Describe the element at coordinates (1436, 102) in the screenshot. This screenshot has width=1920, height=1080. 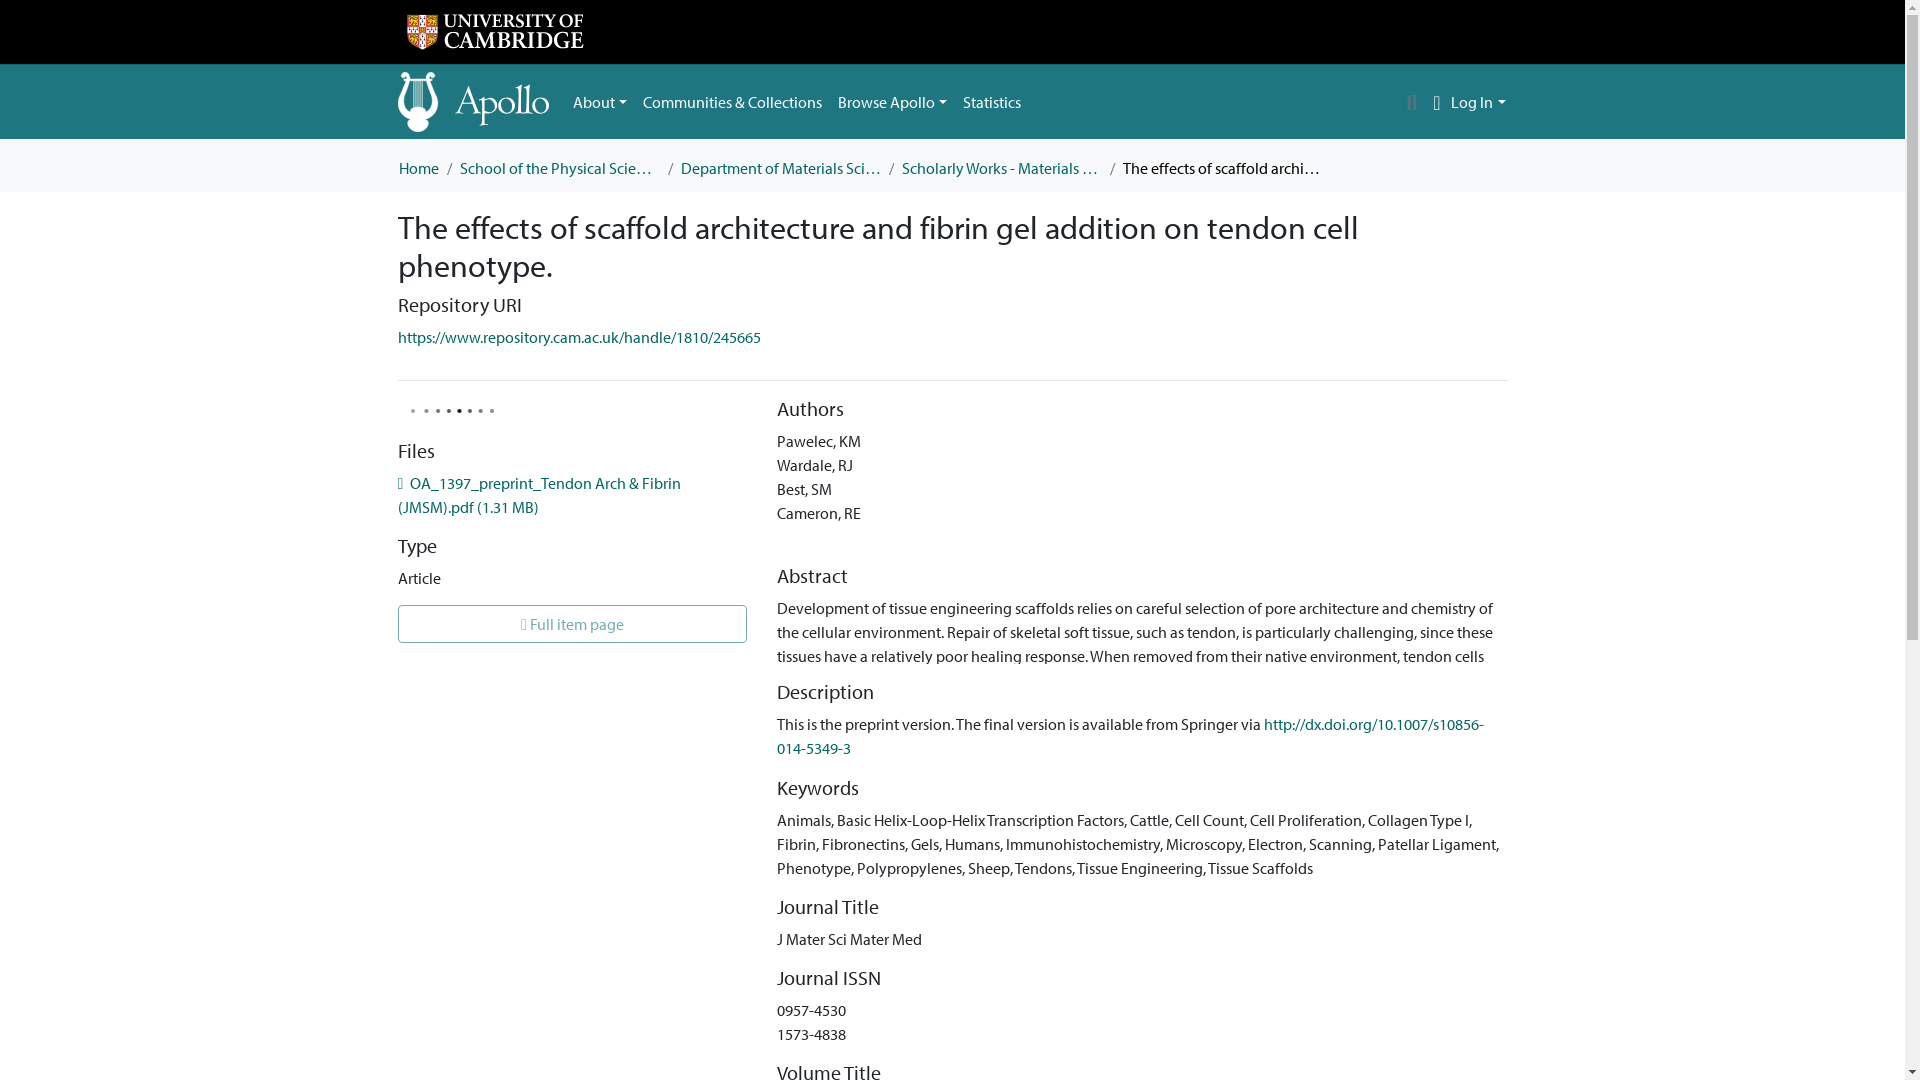
I see `Language switch` at that location.